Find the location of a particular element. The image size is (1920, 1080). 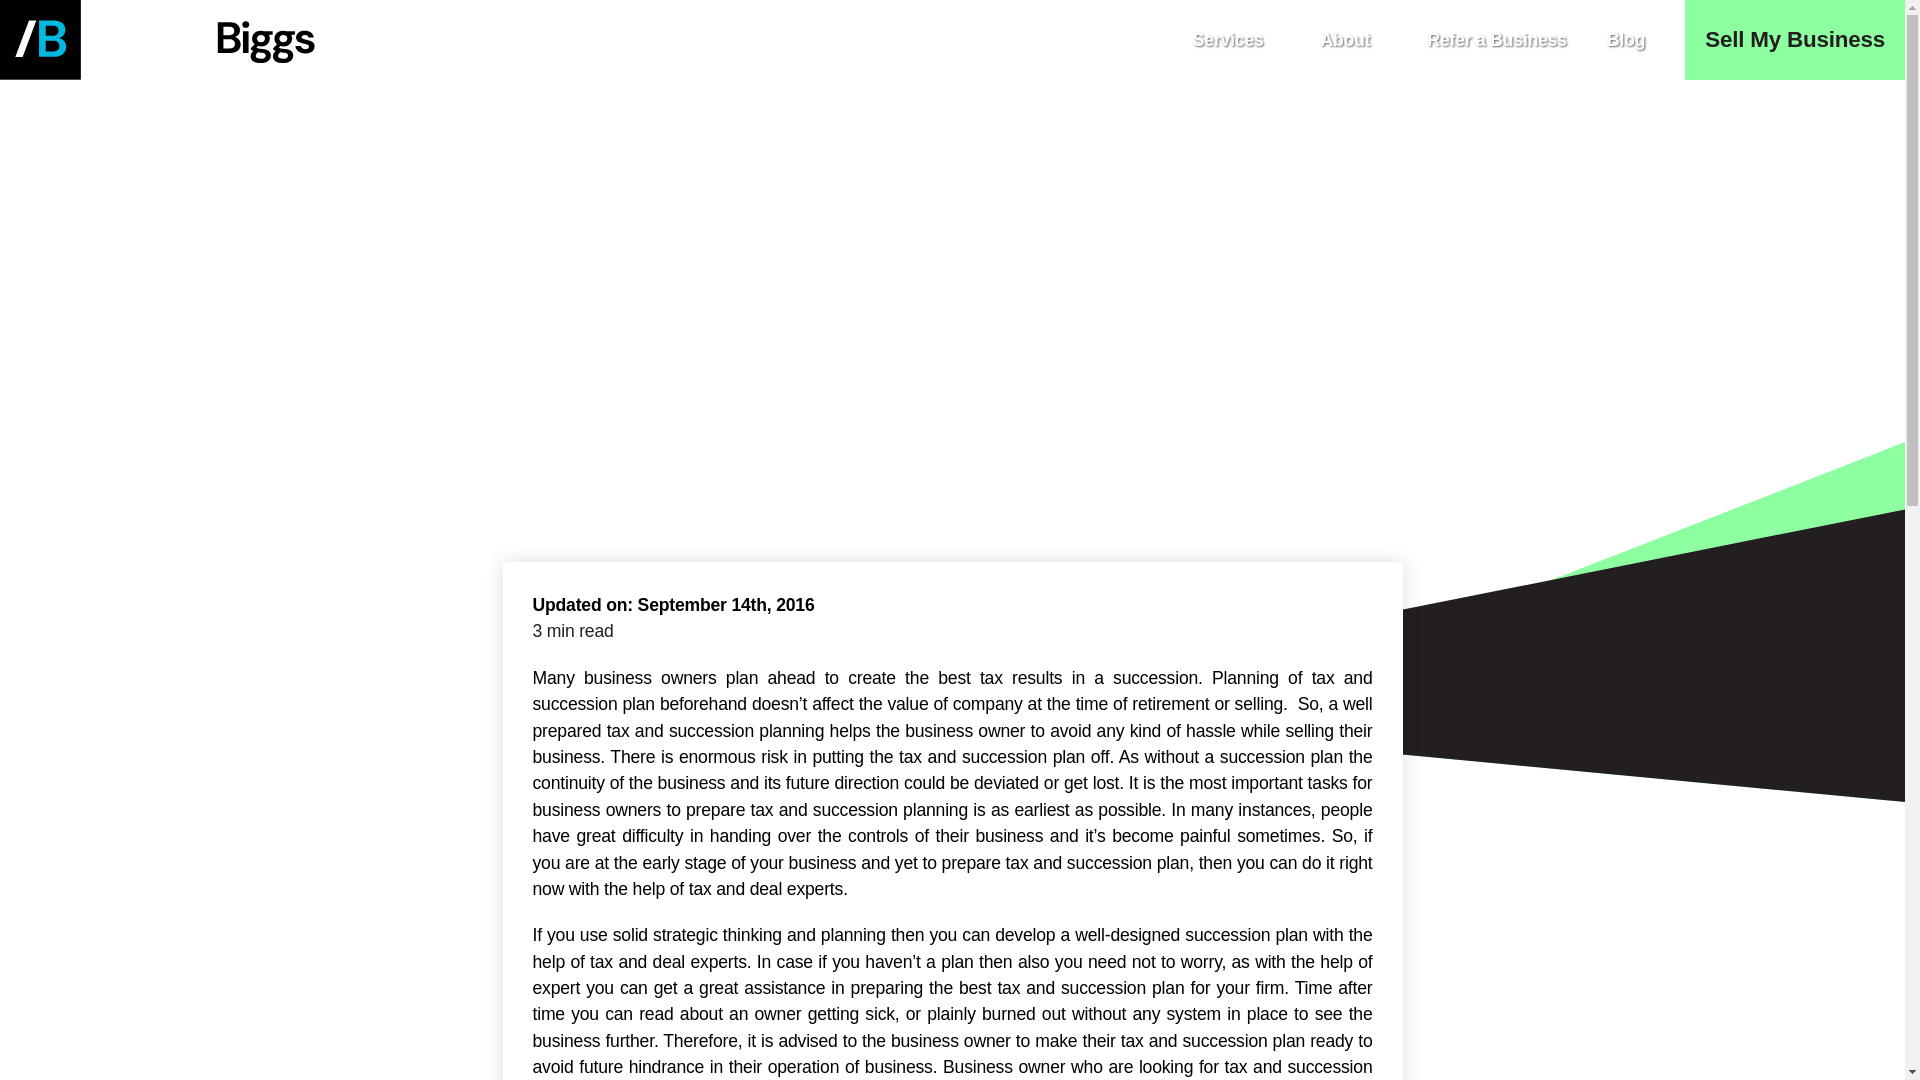

Blog is located at coordinates (1626, 40).